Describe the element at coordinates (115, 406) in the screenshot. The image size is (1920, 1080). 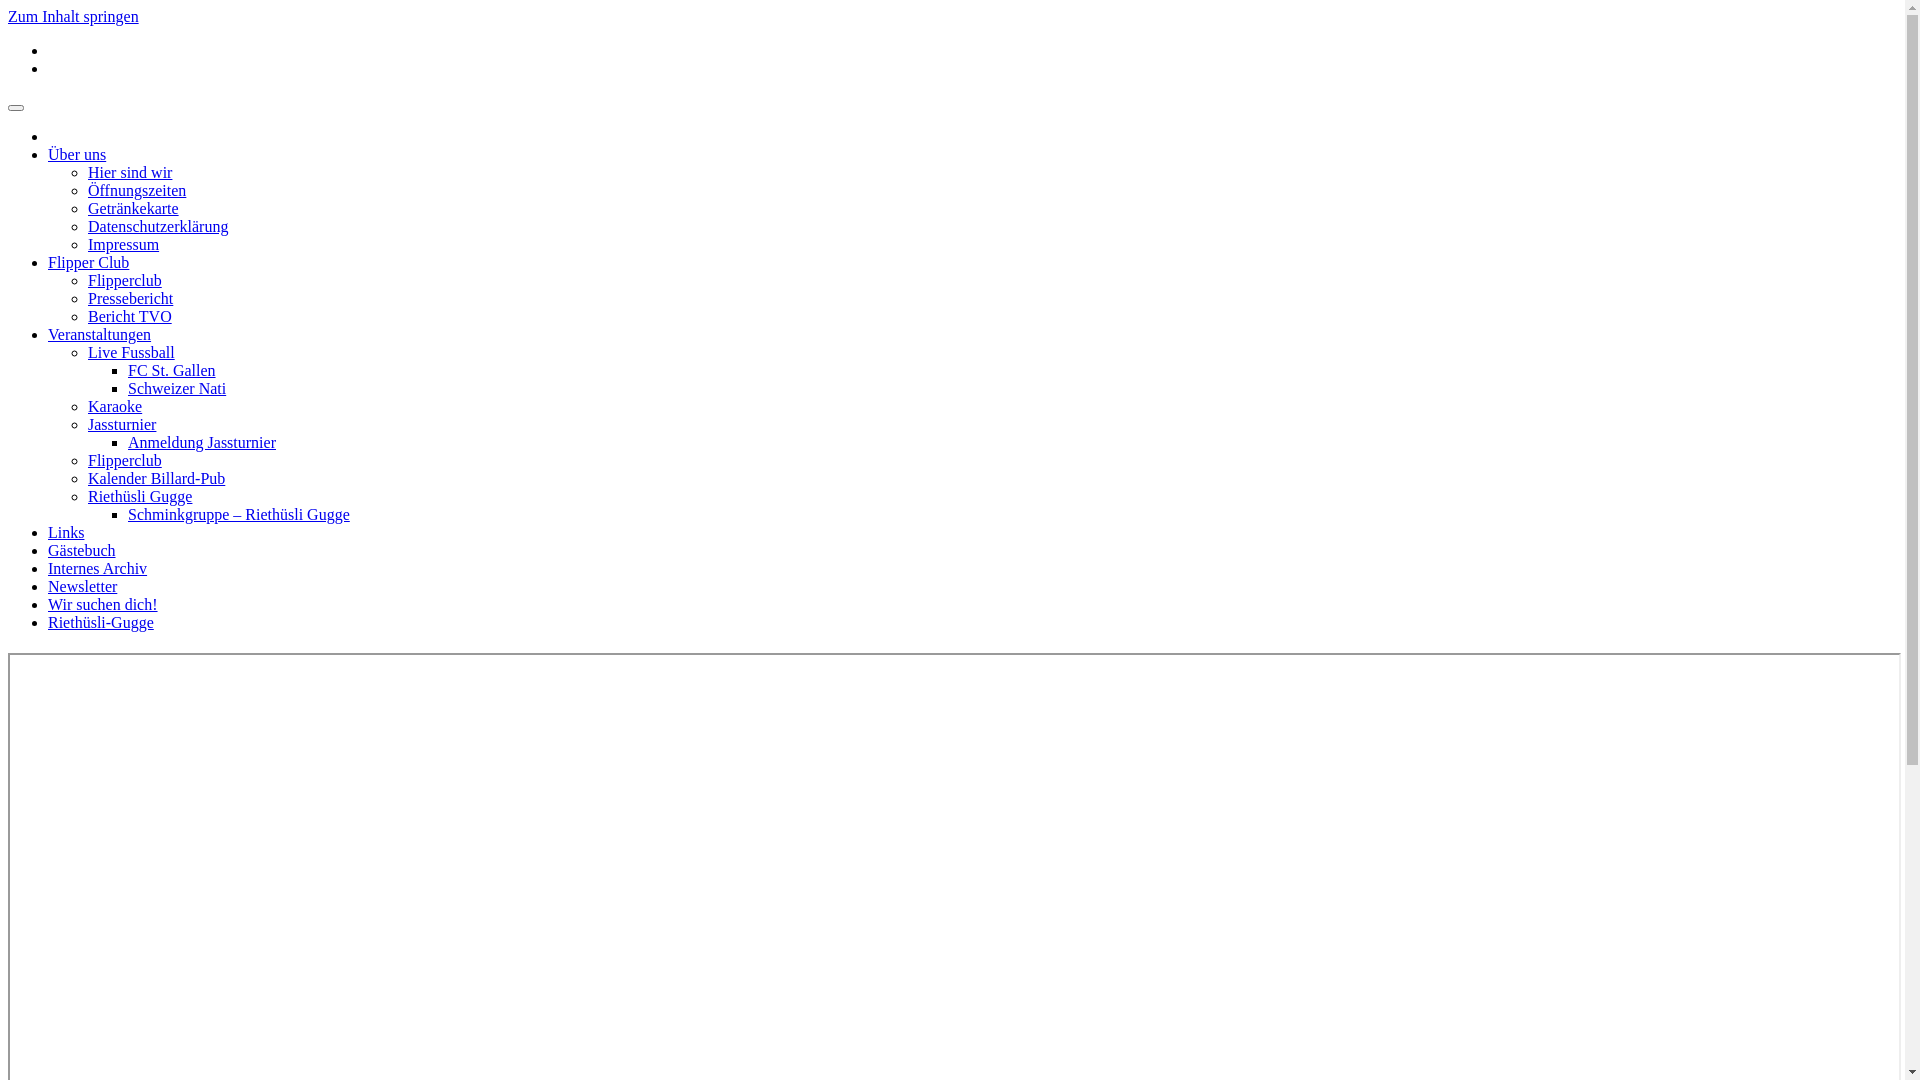
I see `Karaoke` at that location.